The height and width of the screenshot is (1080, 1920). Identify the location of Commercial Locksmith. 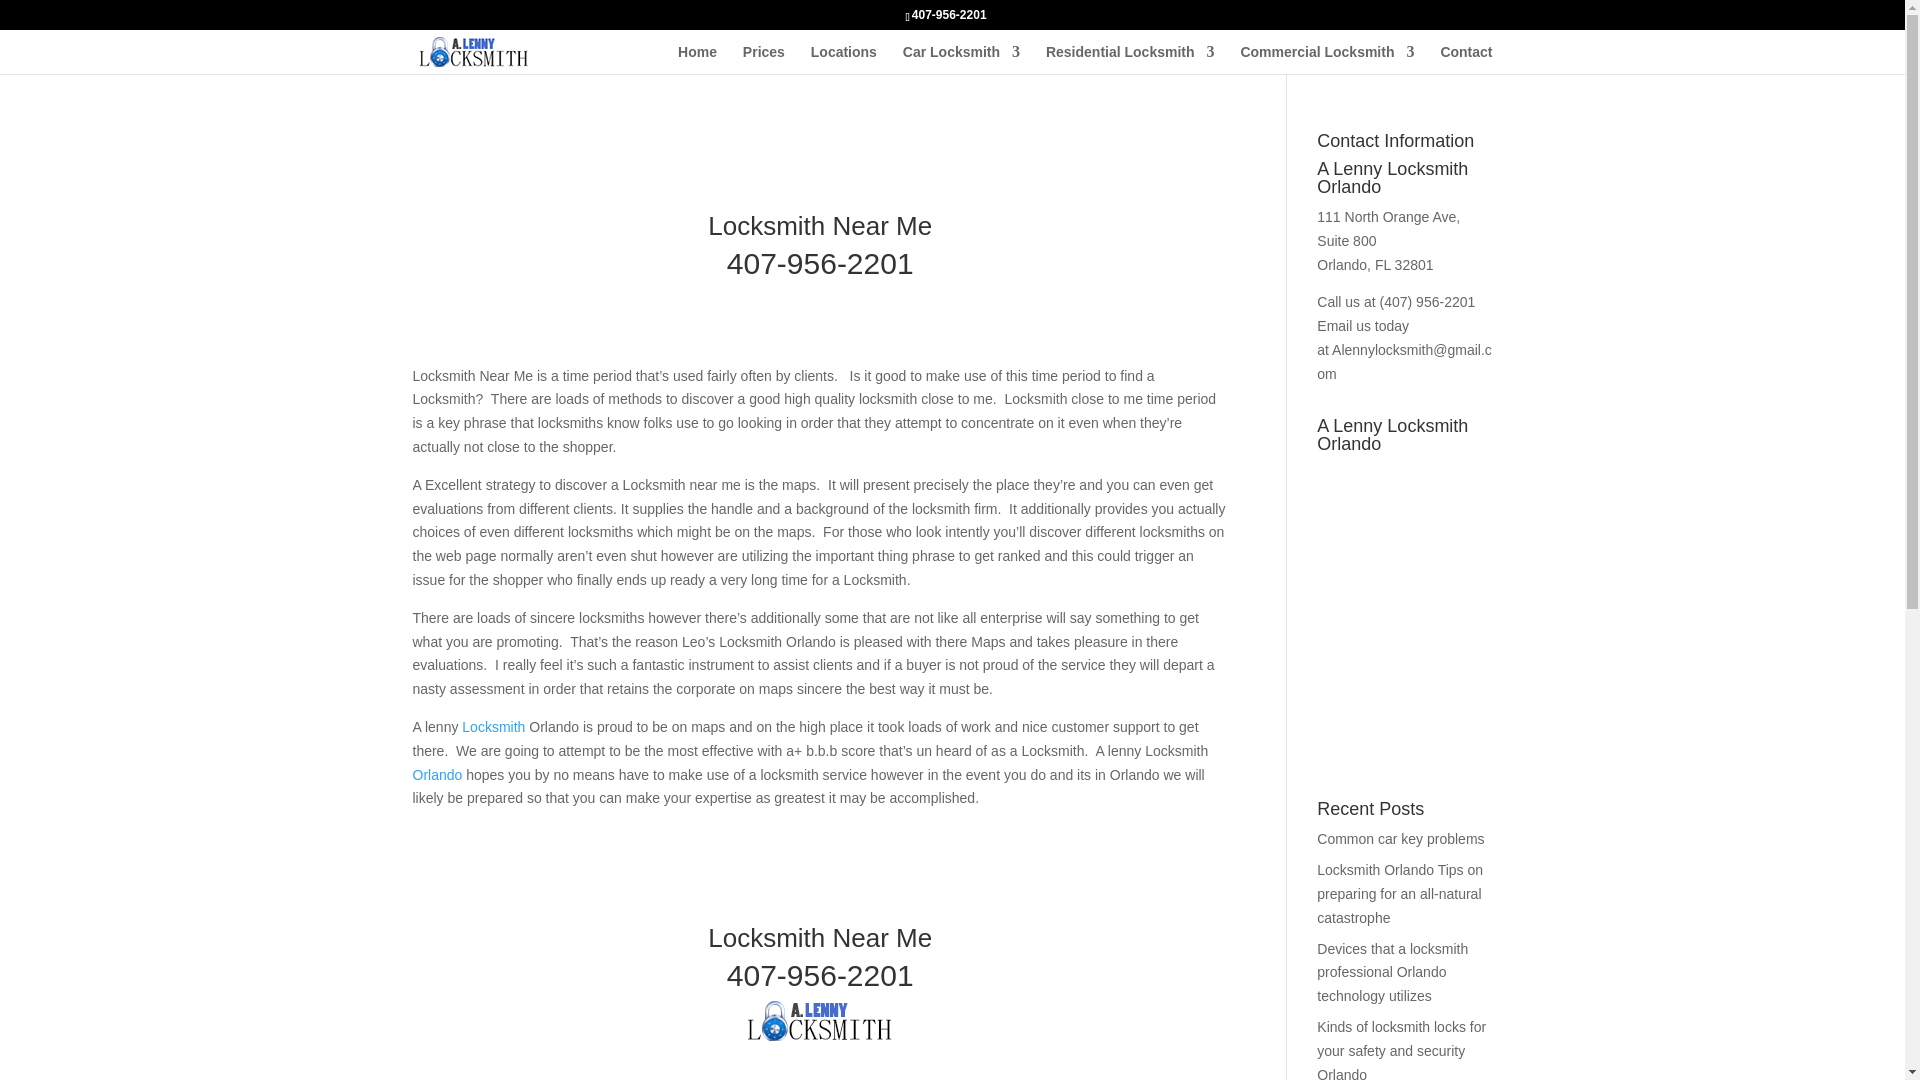
(1326, 60).